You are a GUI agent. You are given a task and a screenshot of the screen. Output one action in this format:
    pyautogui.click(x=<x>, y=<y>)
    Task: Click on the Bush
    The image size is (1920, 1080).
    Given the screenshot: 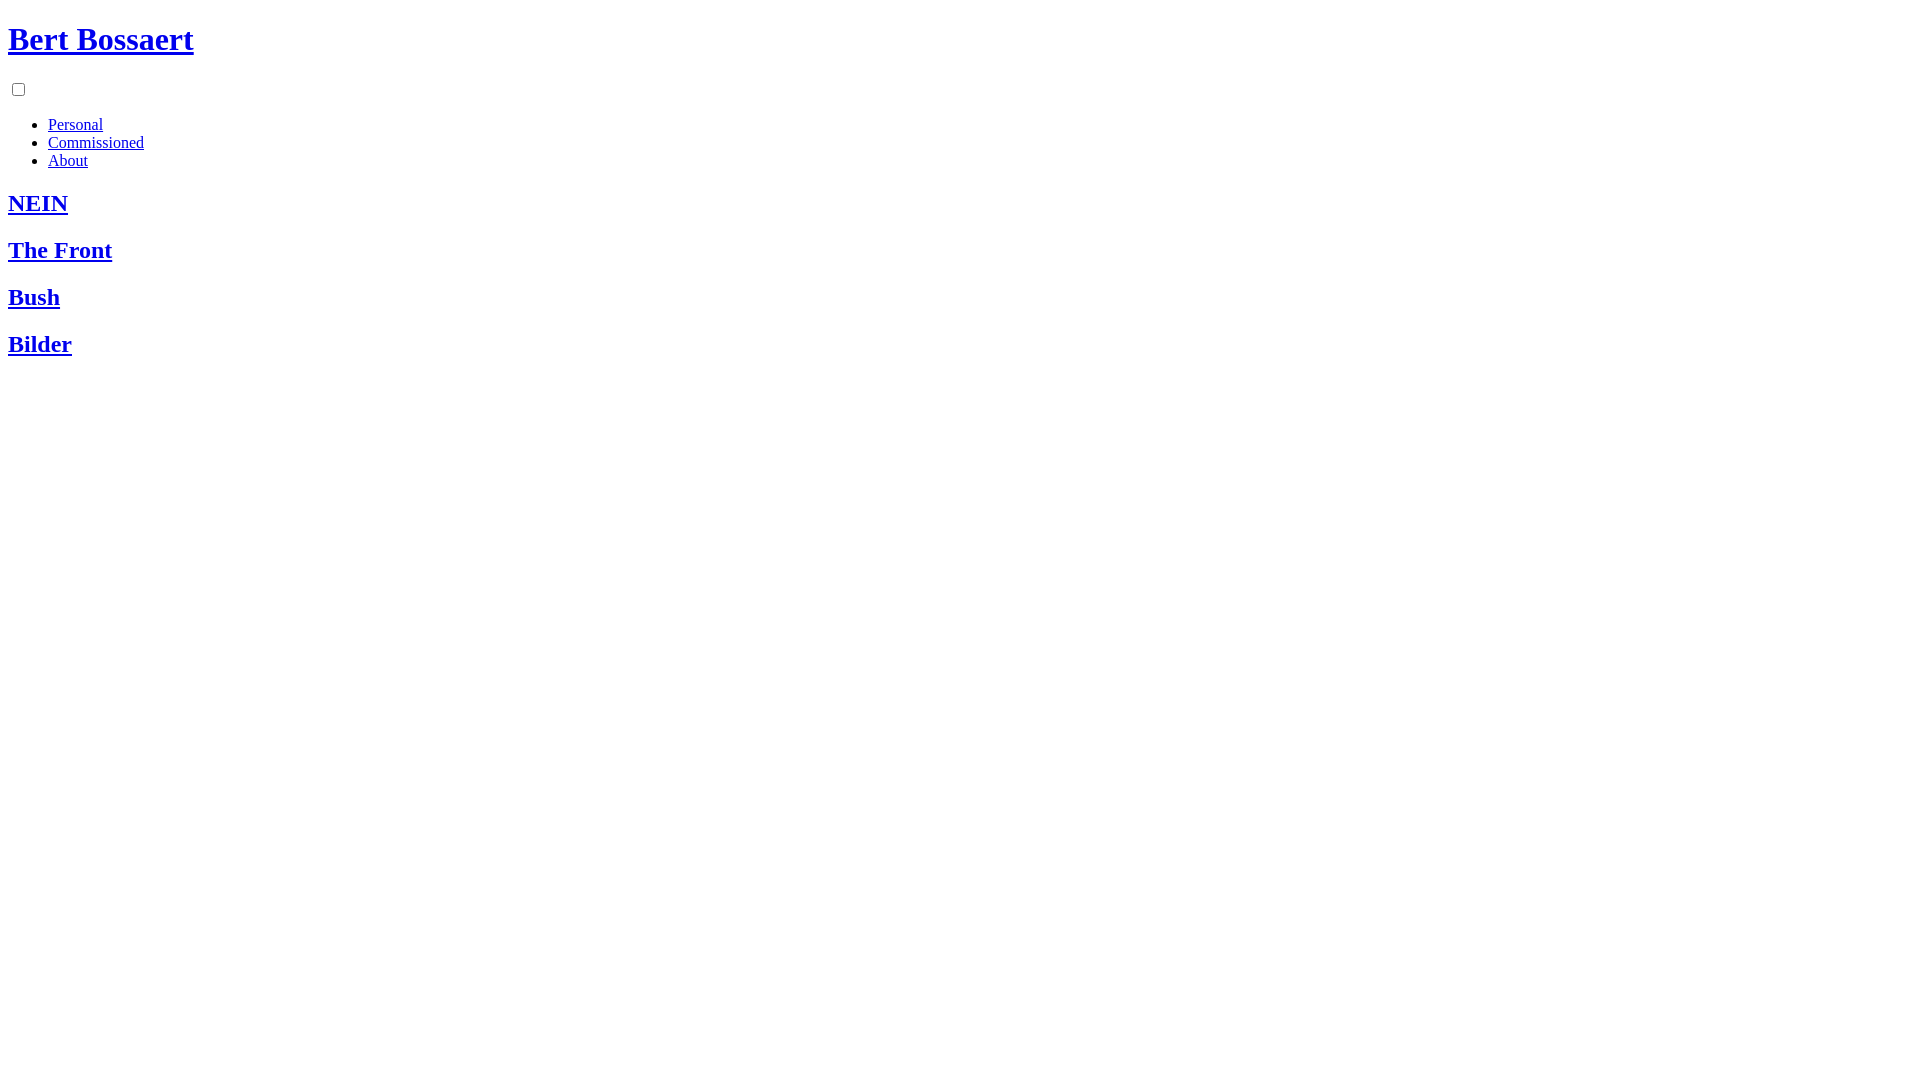 What is the action you would take?
    pyautogui.click(x=960, y=298)
    